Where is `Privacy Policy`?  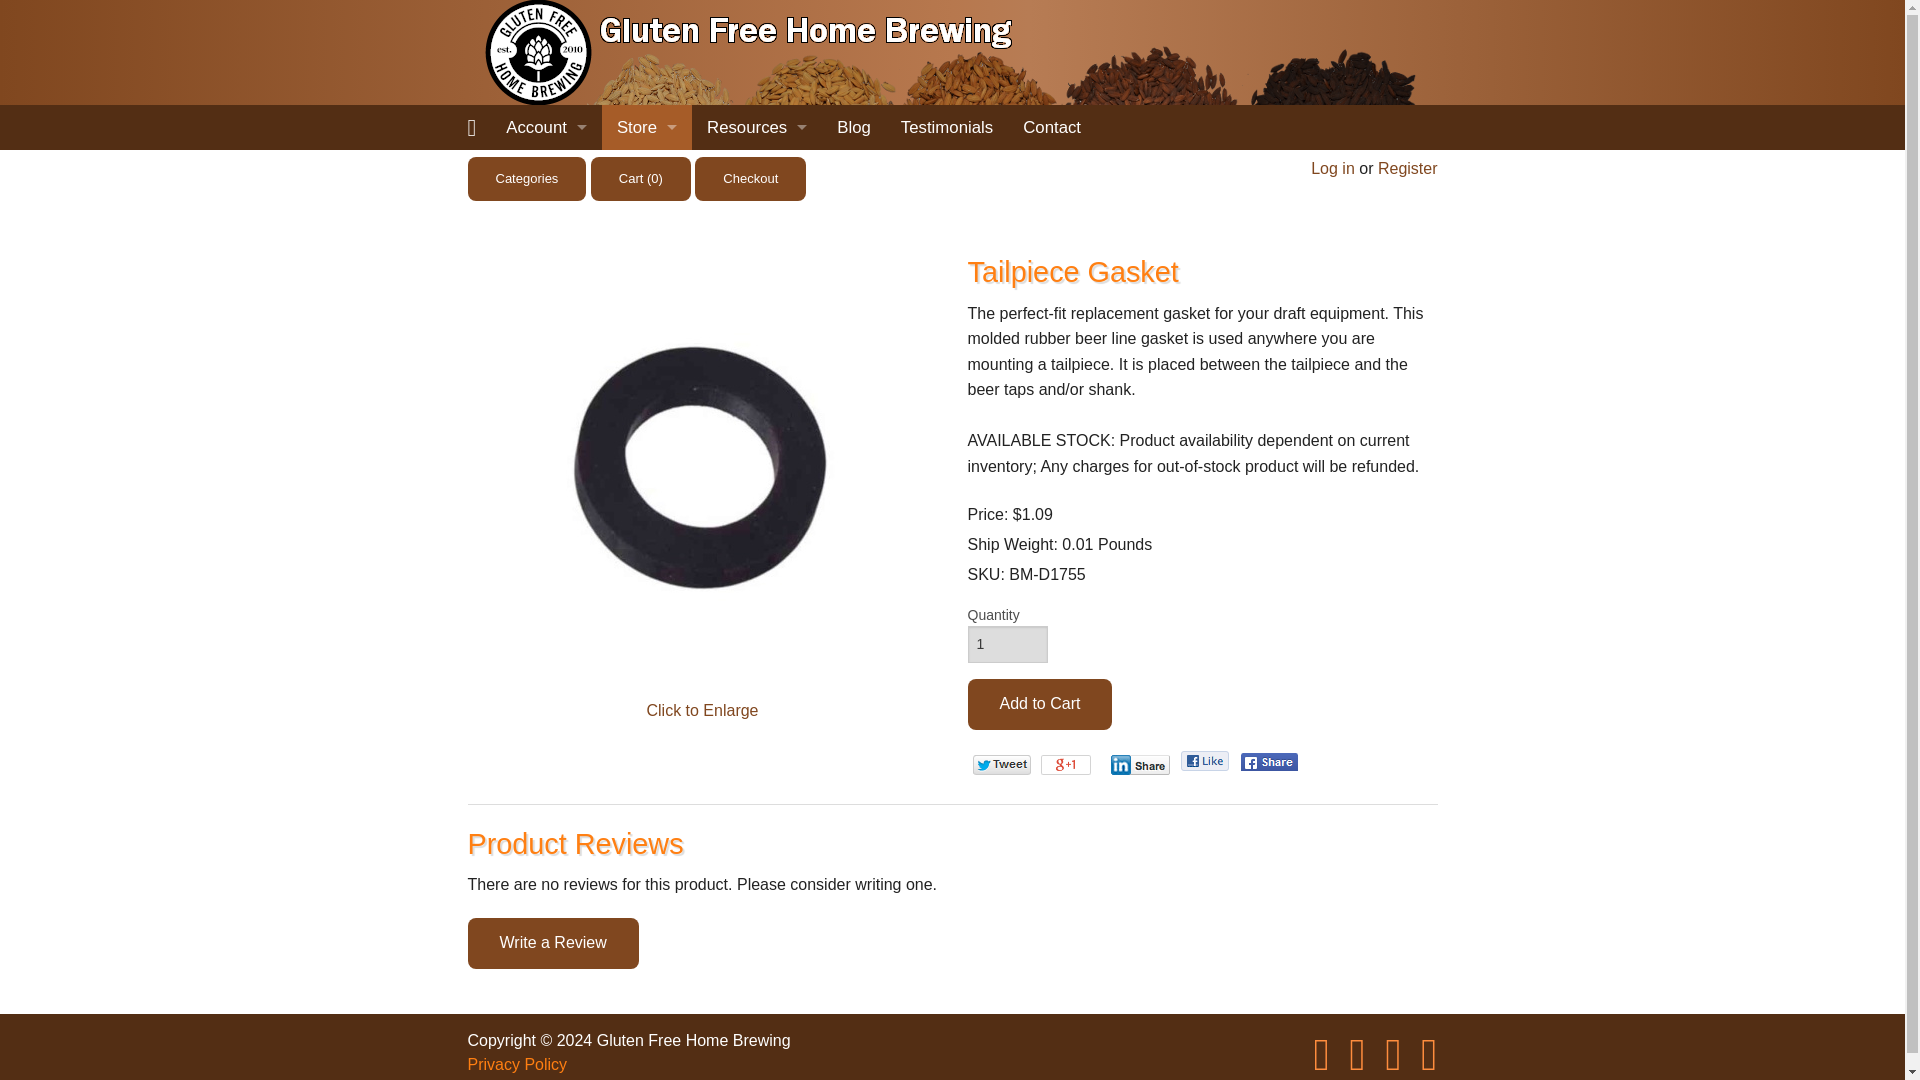
Privacy Policy is located at coordinates (646, 487).